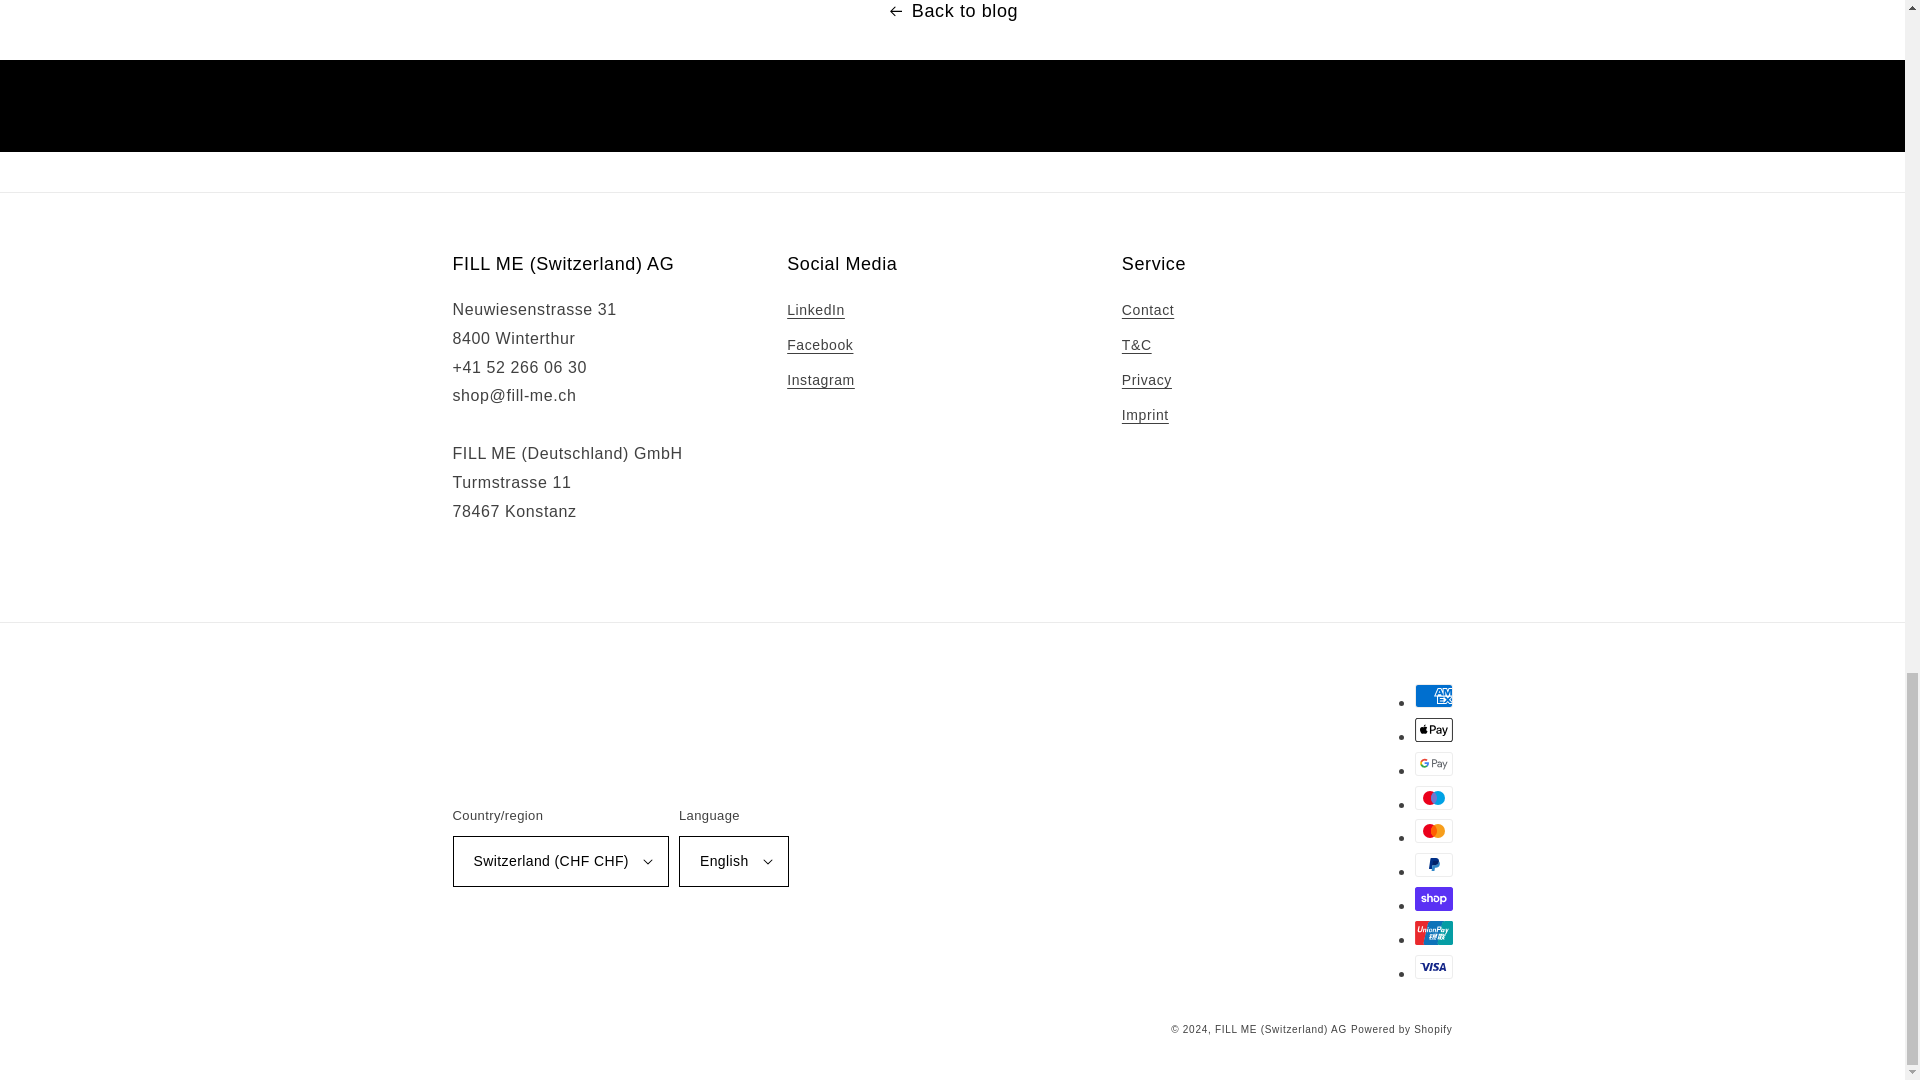 This screenshot has height=1080, width=1920. Describe the element at coordinates (820, 380) in the screenshot. I see `Instagram` at that location.